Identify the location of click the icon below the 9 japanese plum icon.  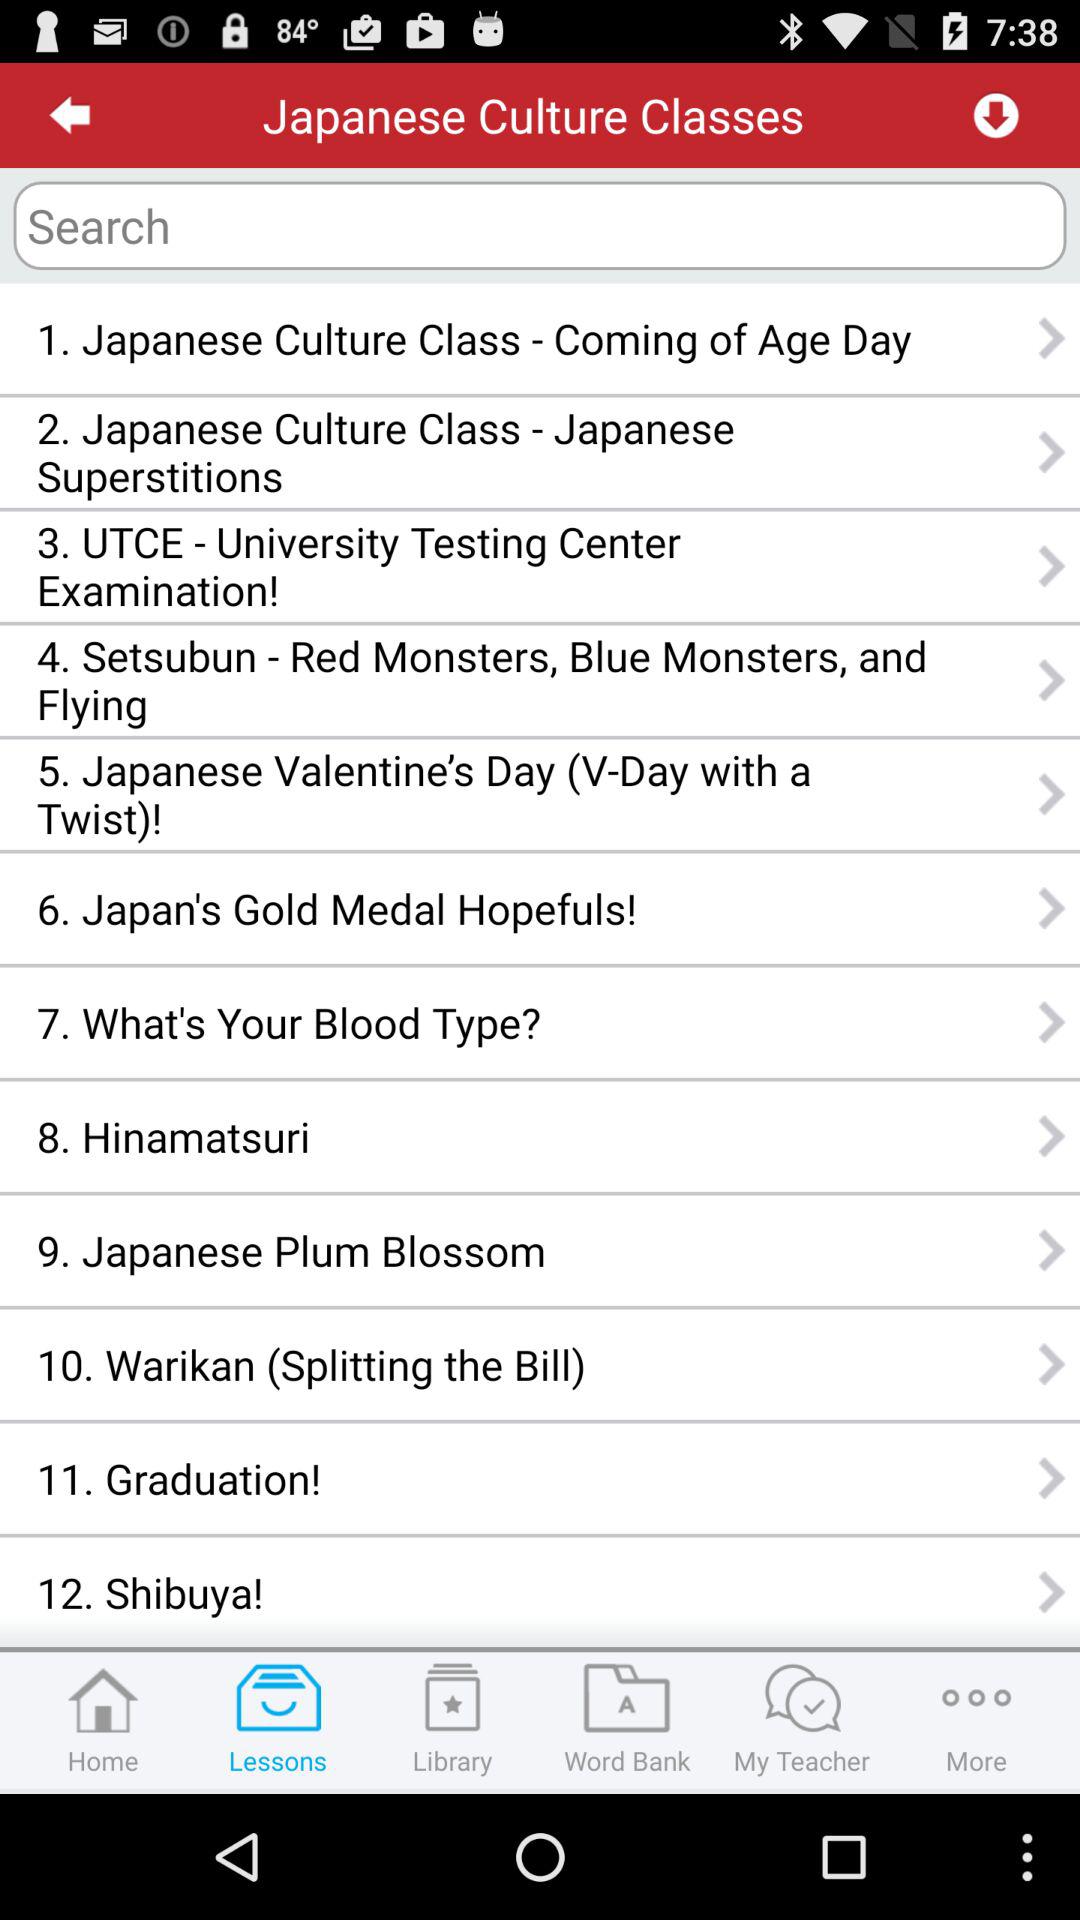
(482, 1364).